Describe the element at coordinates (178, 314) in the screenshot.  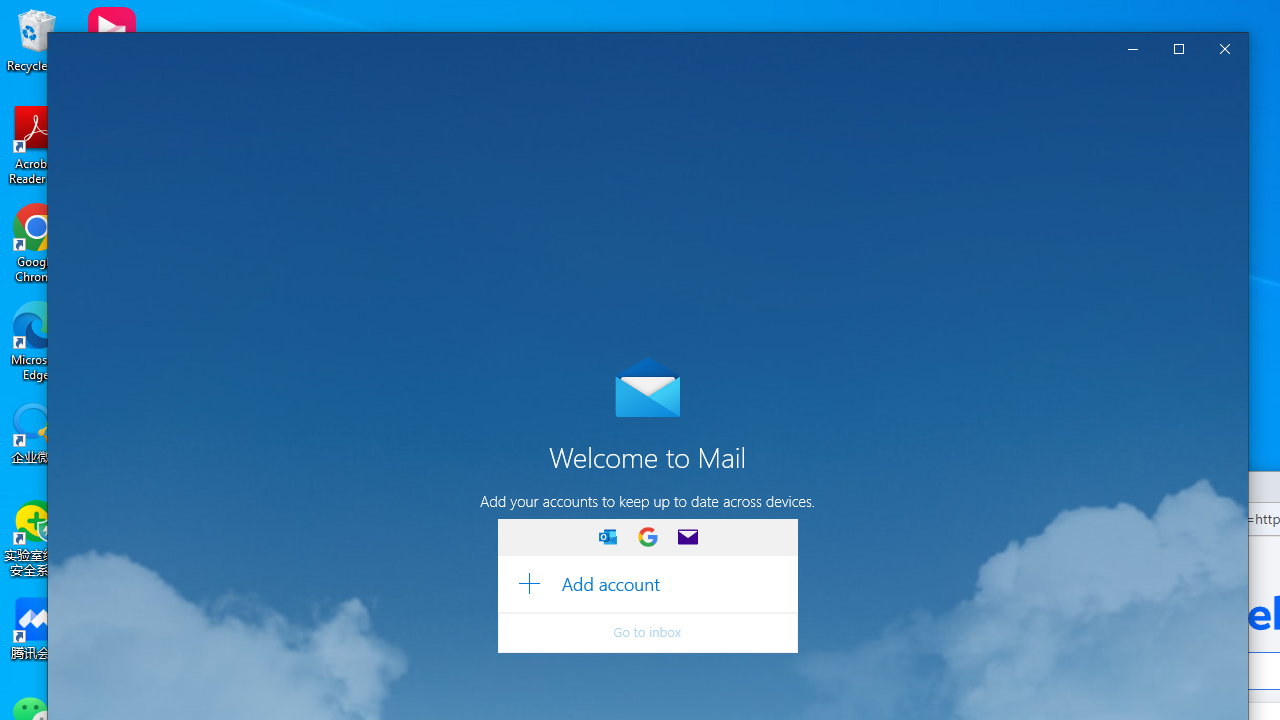
I see `Folders` at that location.